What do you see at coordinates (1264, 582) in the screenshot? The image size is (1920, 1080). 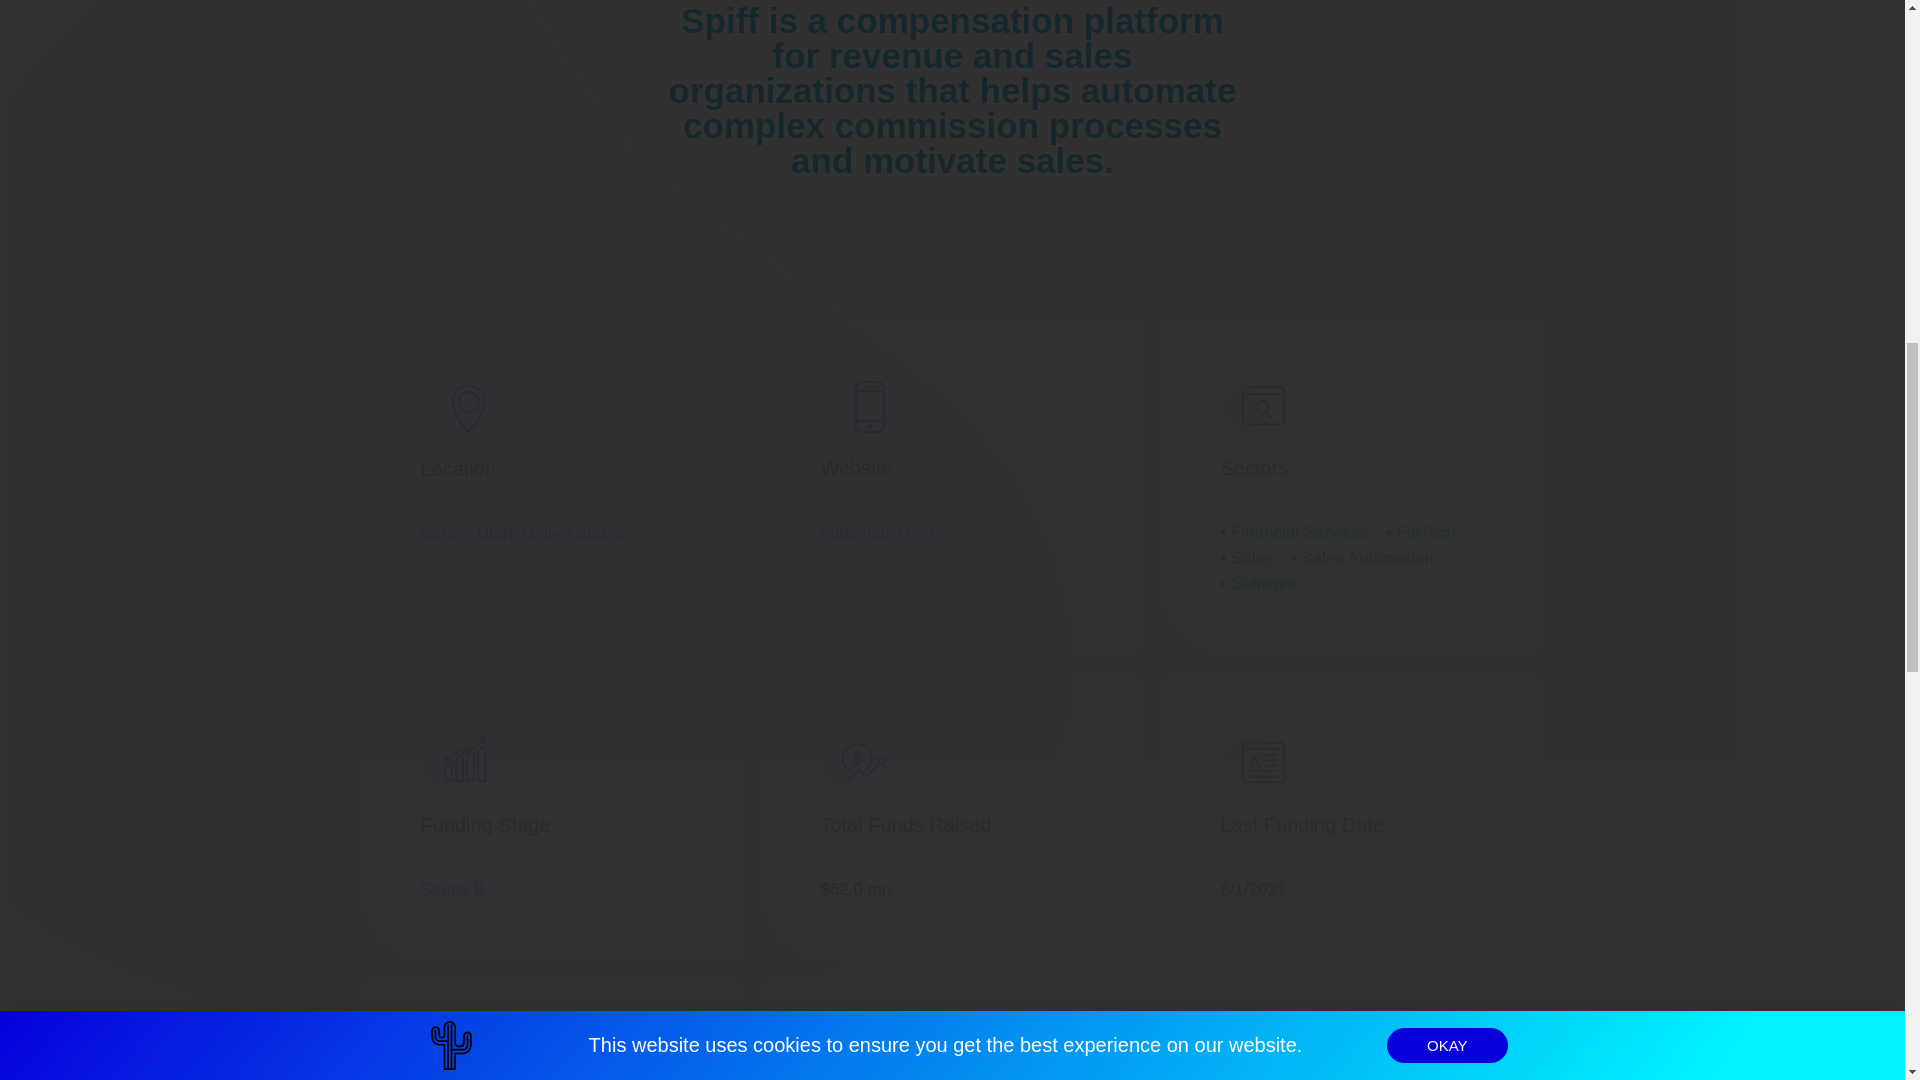 I see `Software` at bounding box center [1264, 582].